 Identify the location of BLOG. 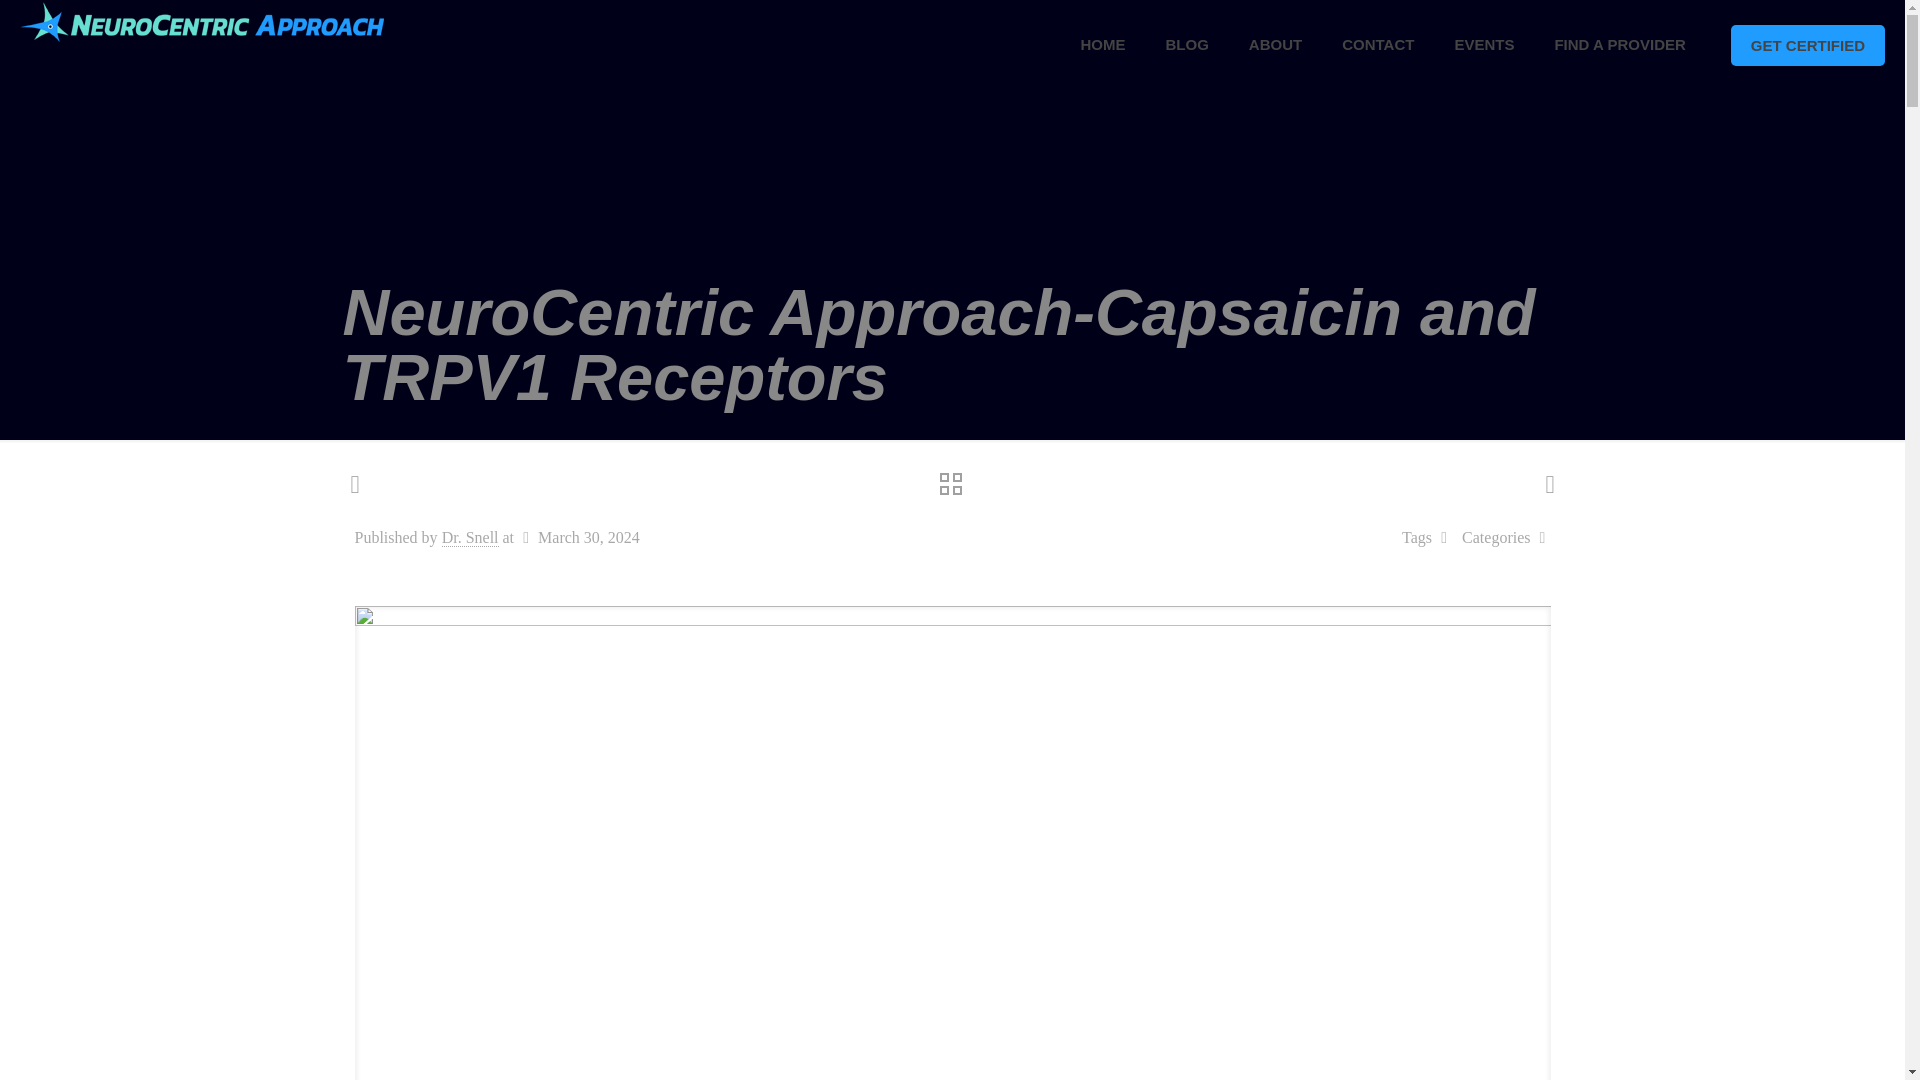
(1187, 44).